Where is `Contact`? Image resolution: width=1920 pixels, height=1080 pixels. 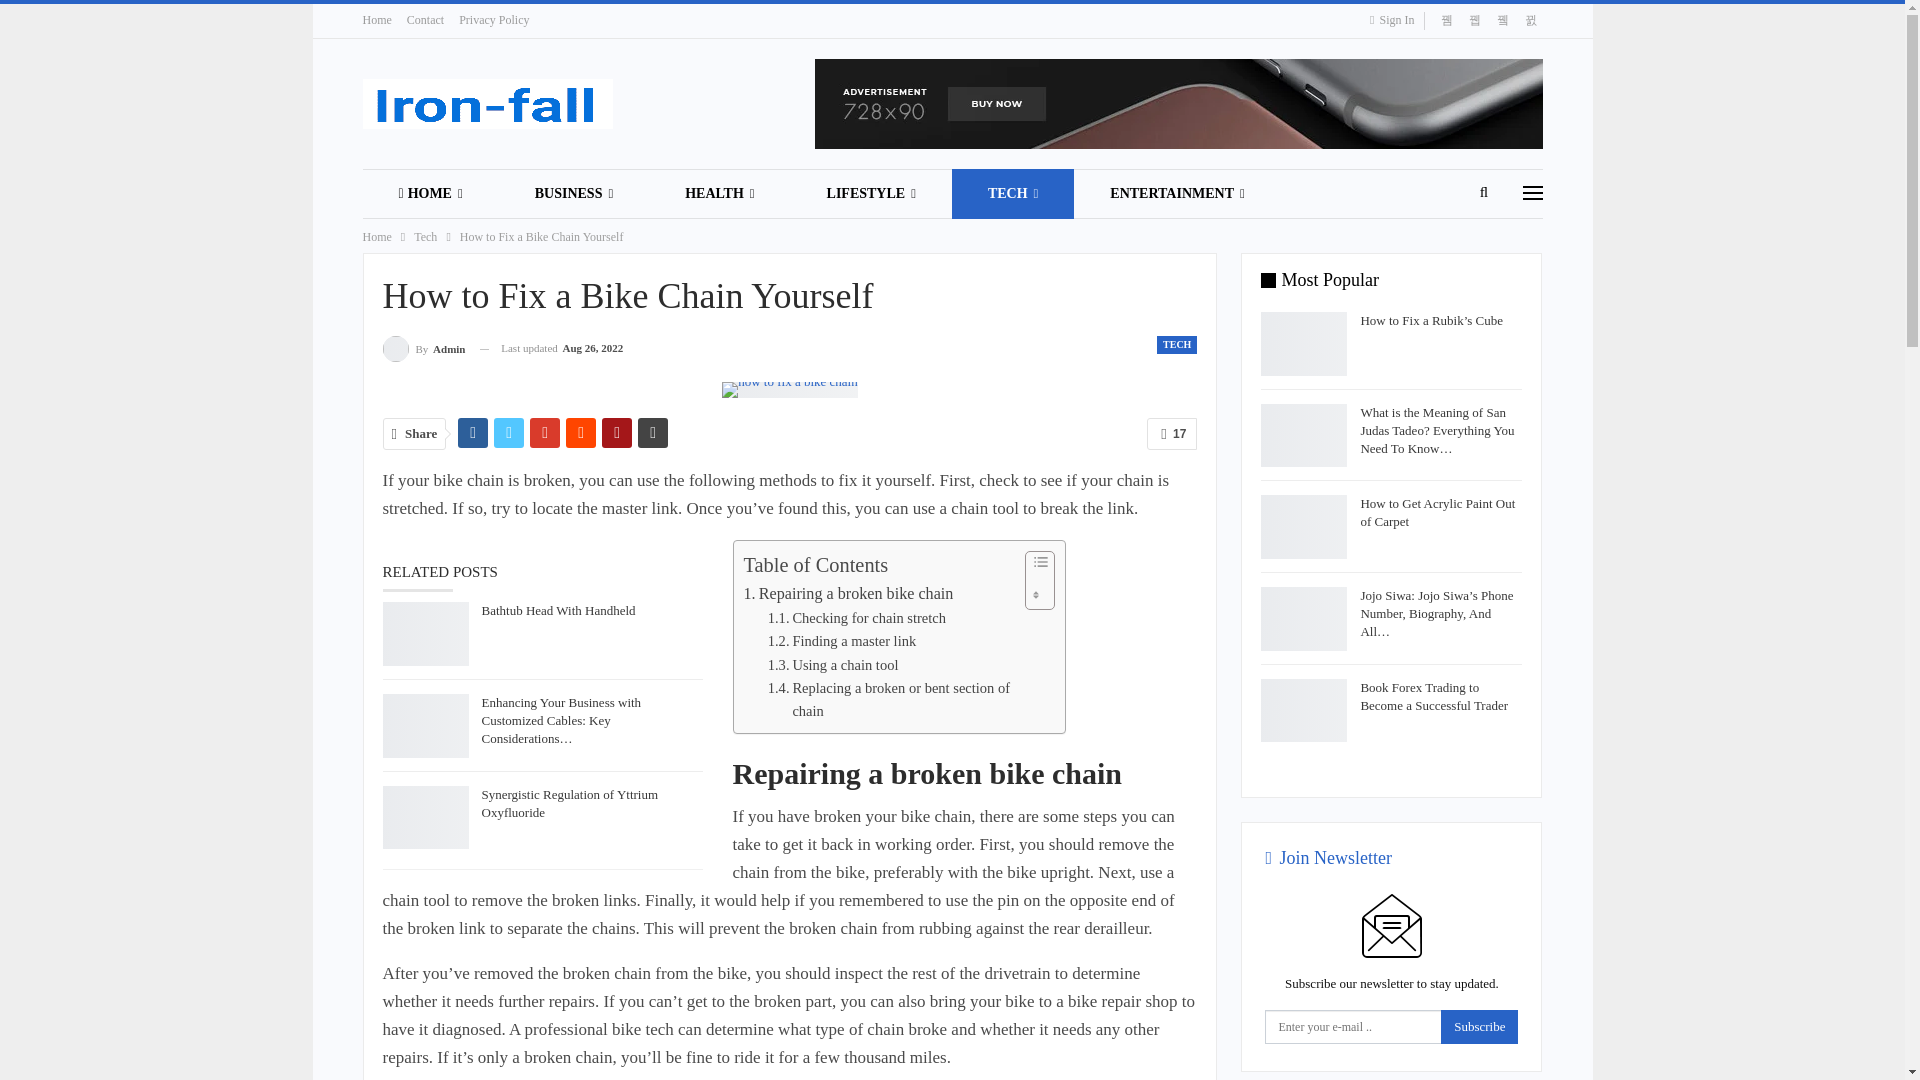
Contact is located at coordinates (425, 20).